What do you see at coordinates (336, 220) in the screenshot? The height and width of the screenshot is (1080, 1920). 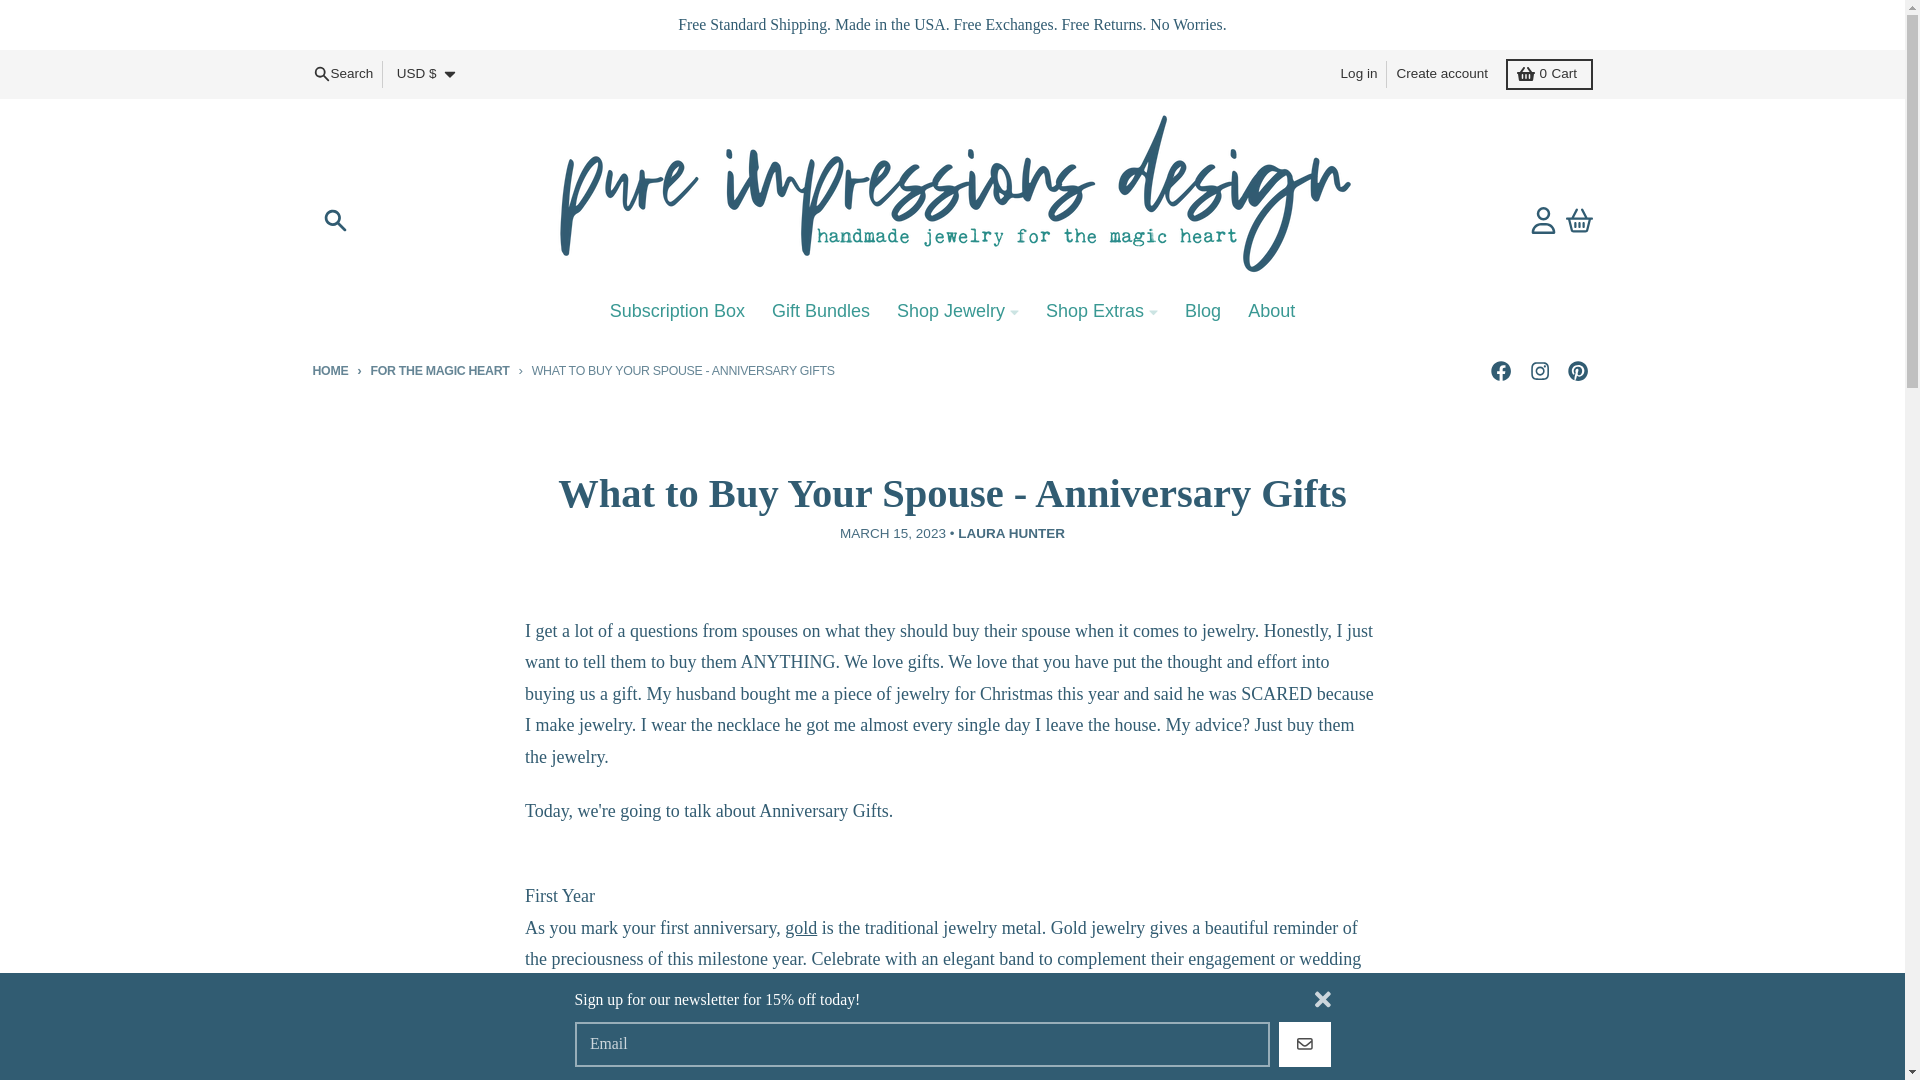 I see `Search` at bounding box center [336, 220].